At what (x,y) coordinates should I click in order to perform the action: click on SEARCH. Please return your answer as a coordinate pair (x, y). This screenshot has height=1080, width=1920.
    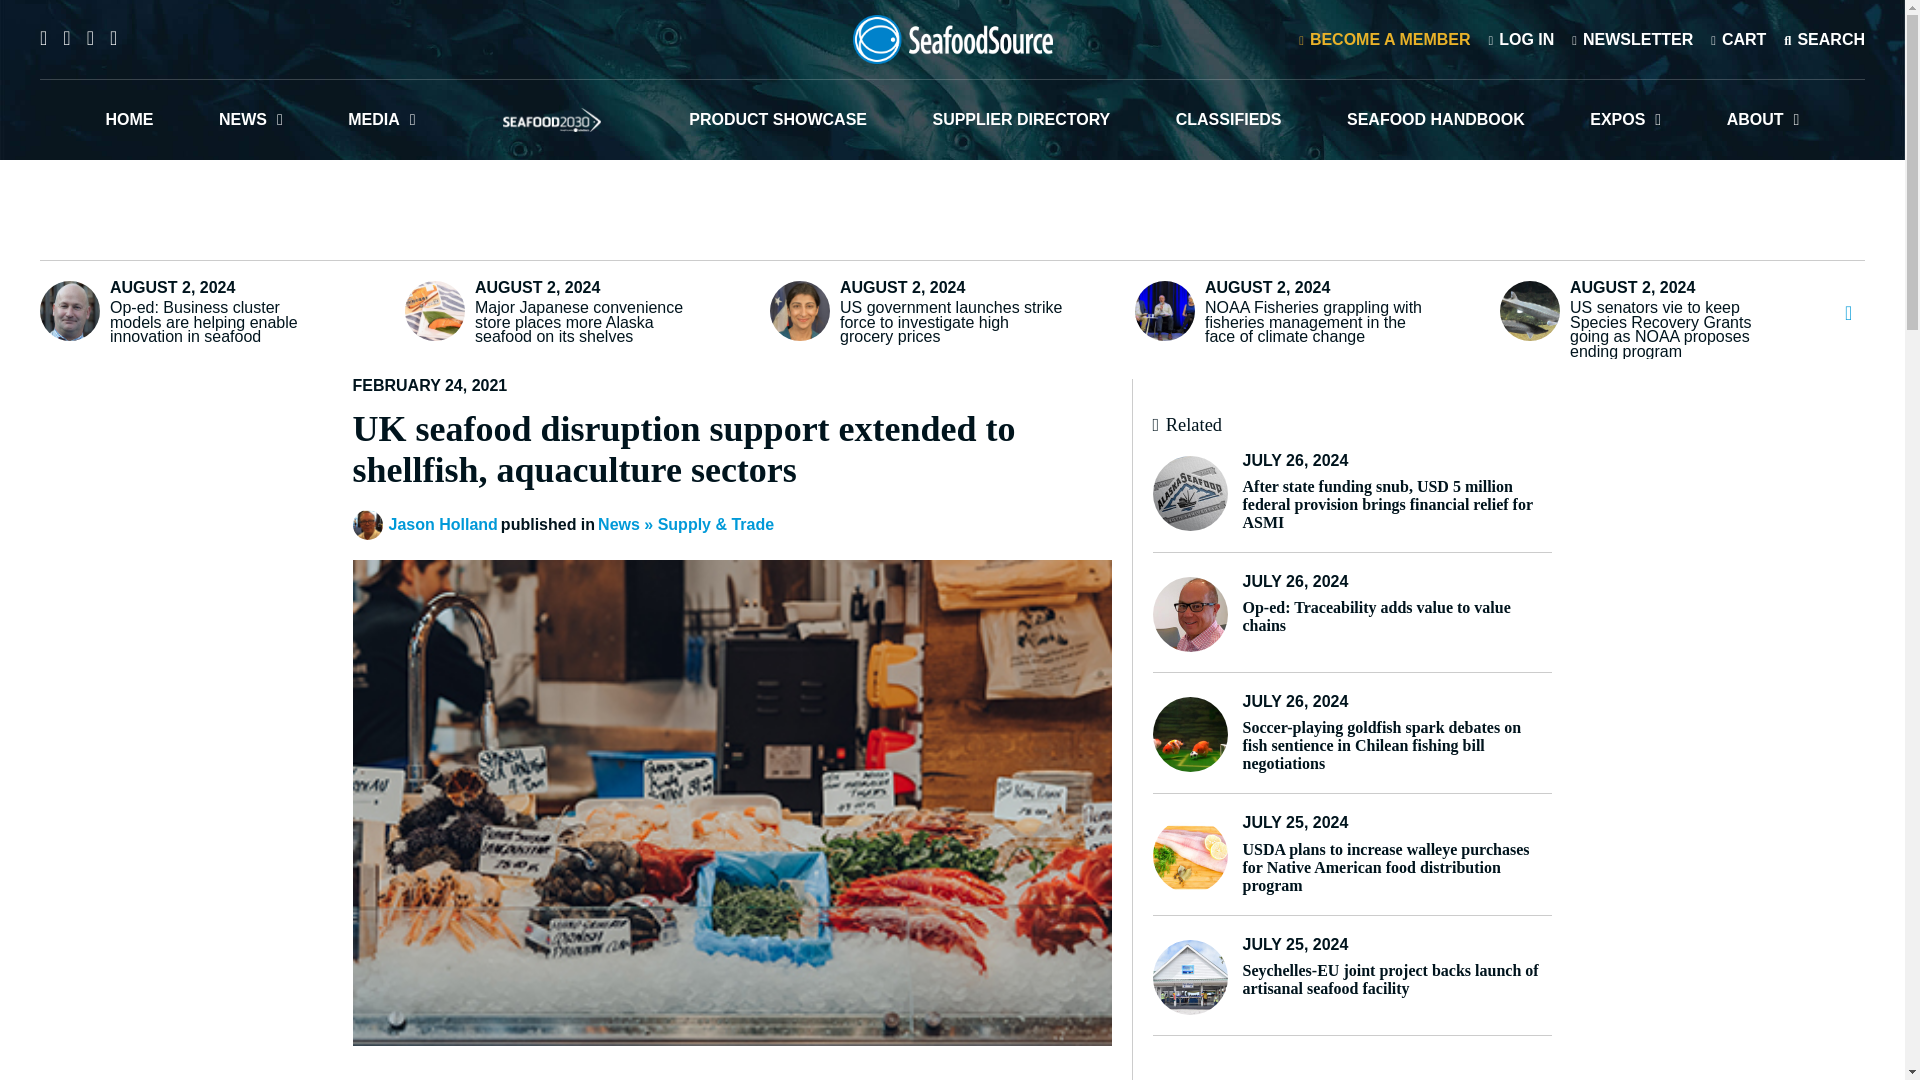
    Looking at the image, I should click on (1824, 38).